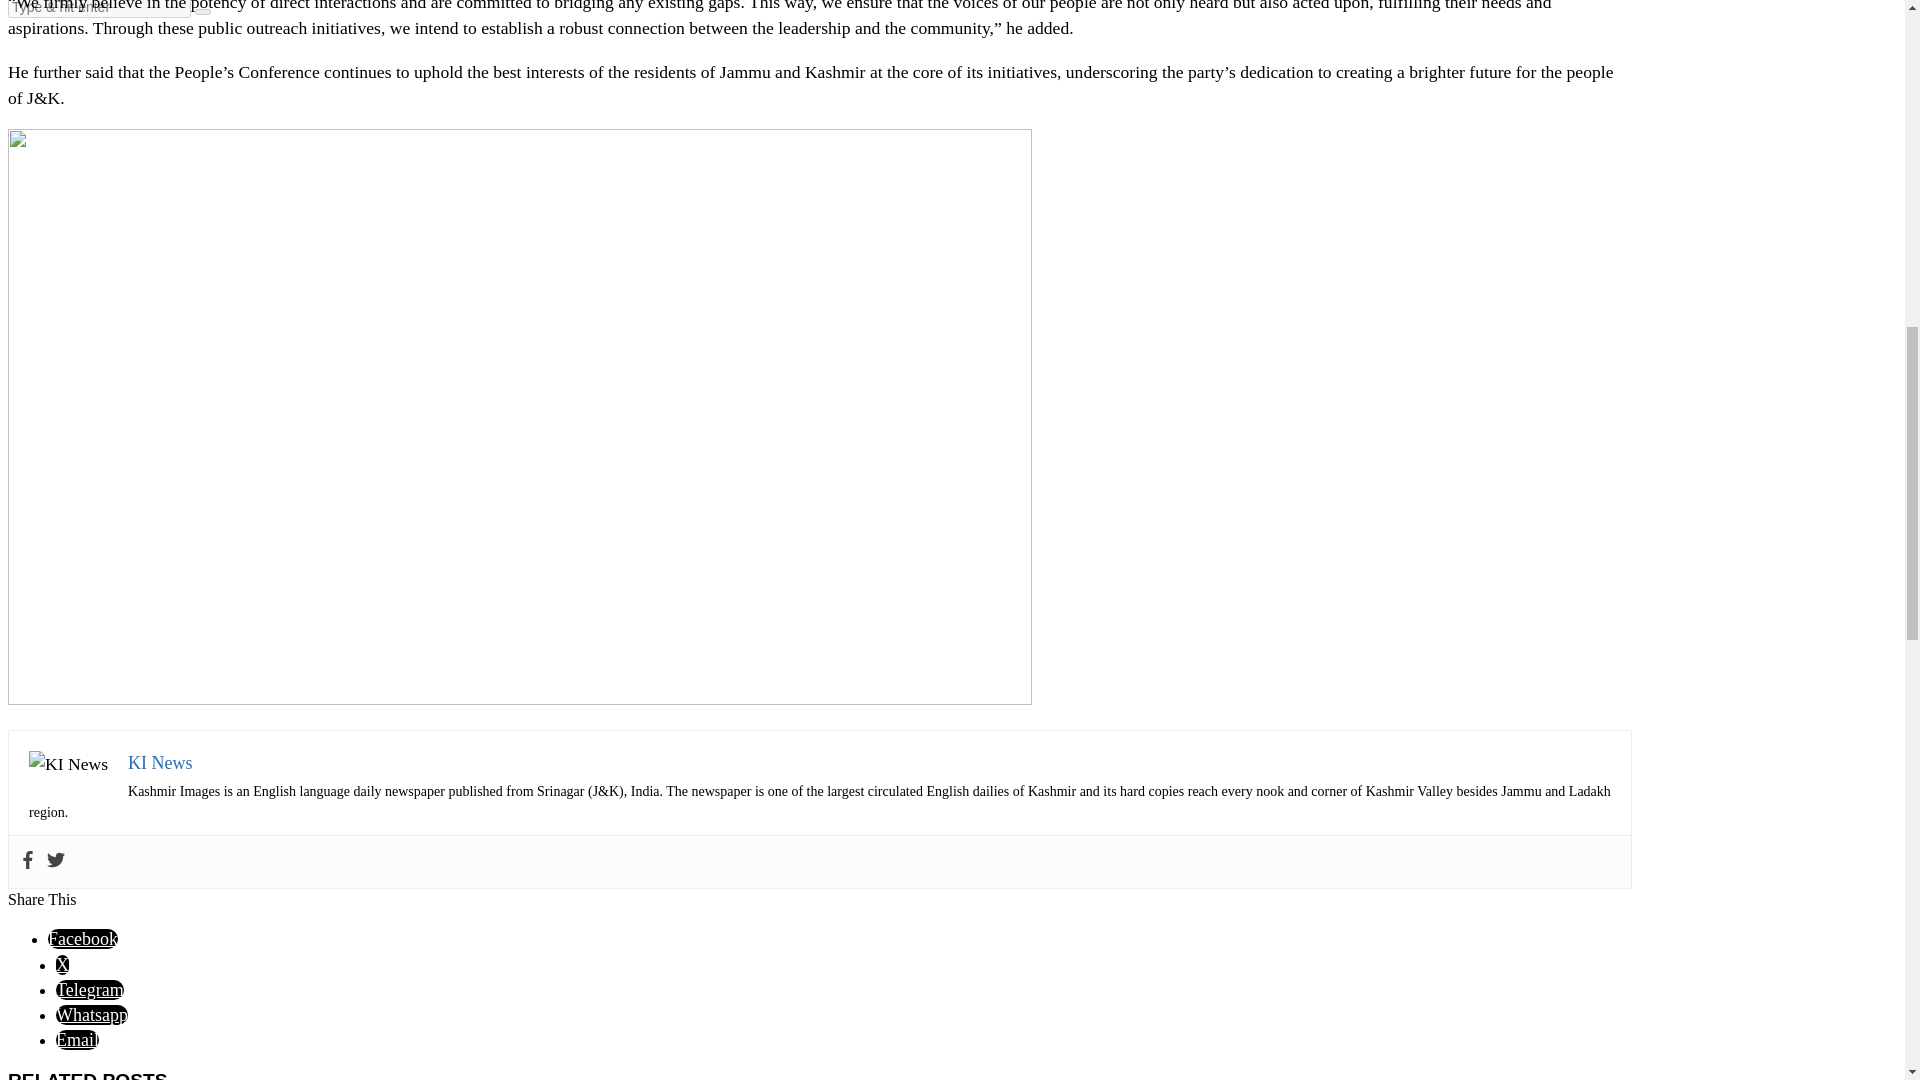 The image size is (1920, 1080). What do you see at coordinates (92, 1014) in the screenshot?
I see `Whatsapp` at bounding box center [92, 1014].